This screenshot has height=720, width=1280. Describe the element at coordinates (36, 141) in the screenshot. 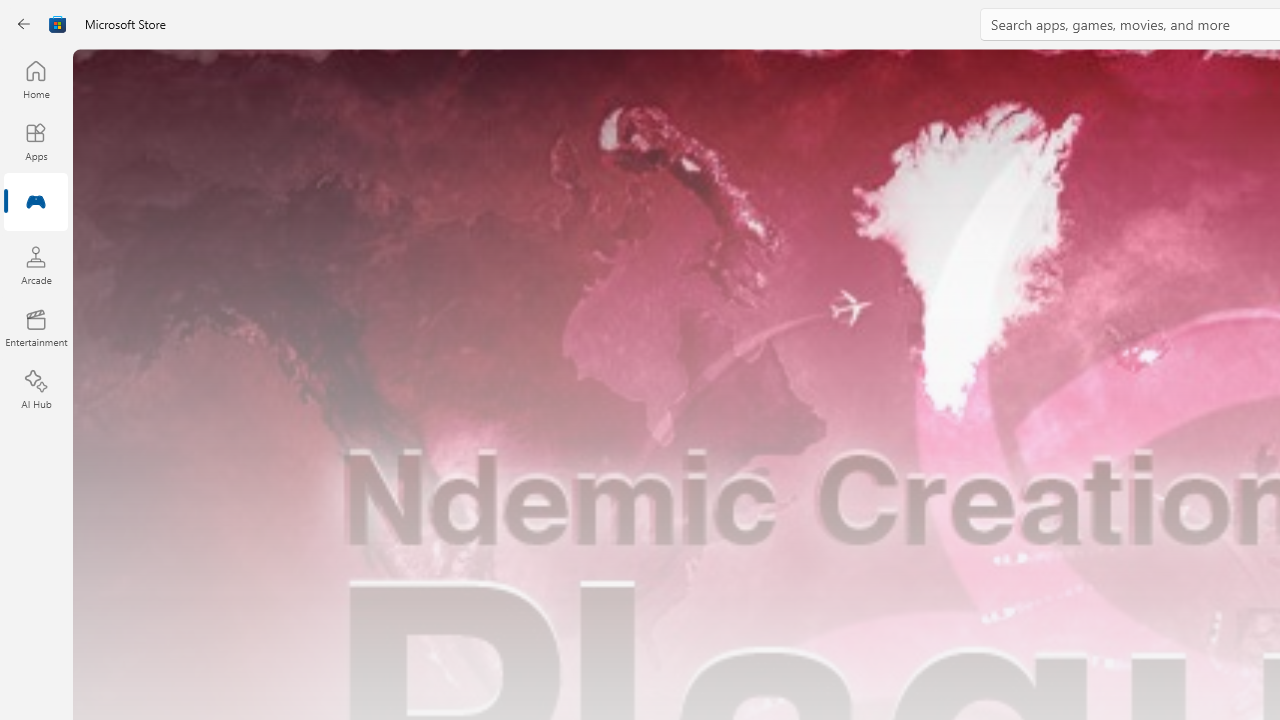

I see `Apps` at that location.